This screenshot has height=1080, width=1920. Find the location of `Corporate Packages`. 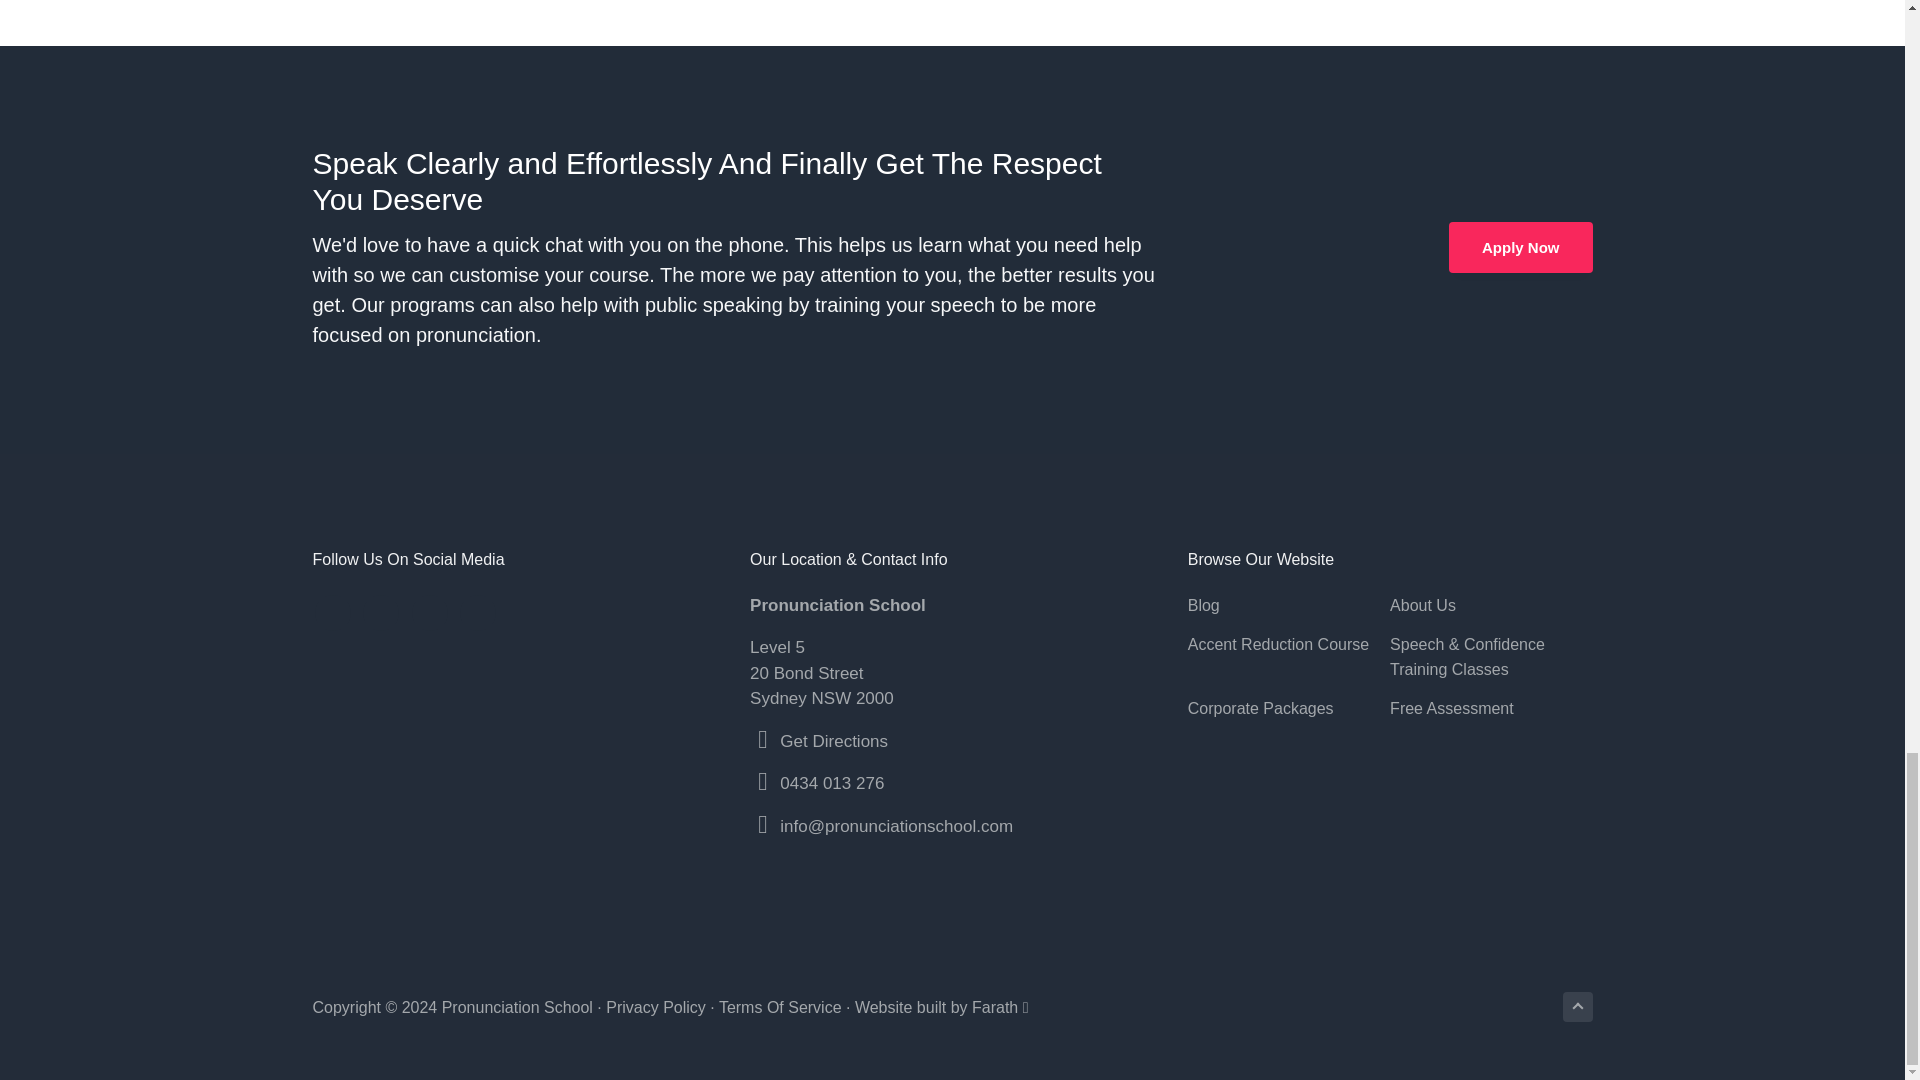

Corporate Packages is located at coordinates (1289, 708).